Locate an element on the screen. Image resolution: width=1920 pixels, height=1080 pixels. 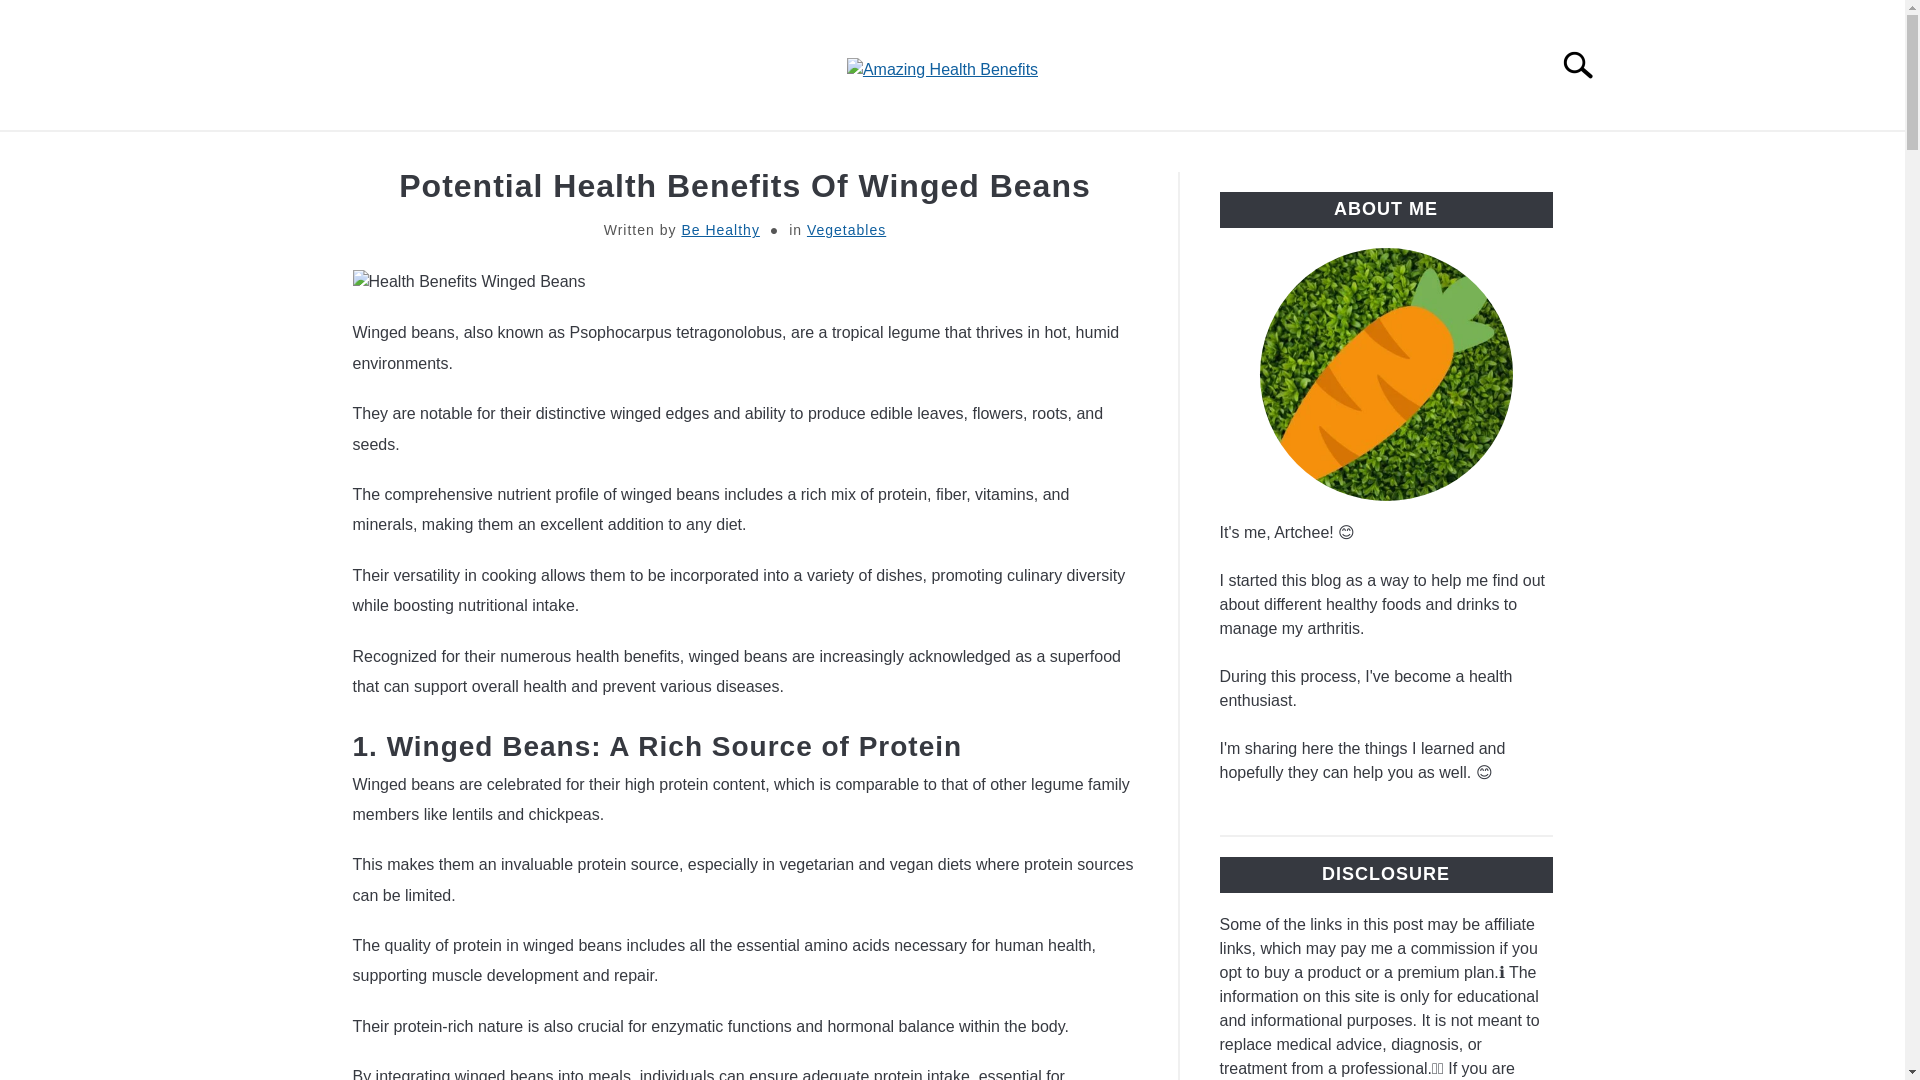
Vegetables is located at coordinates (846, 230).